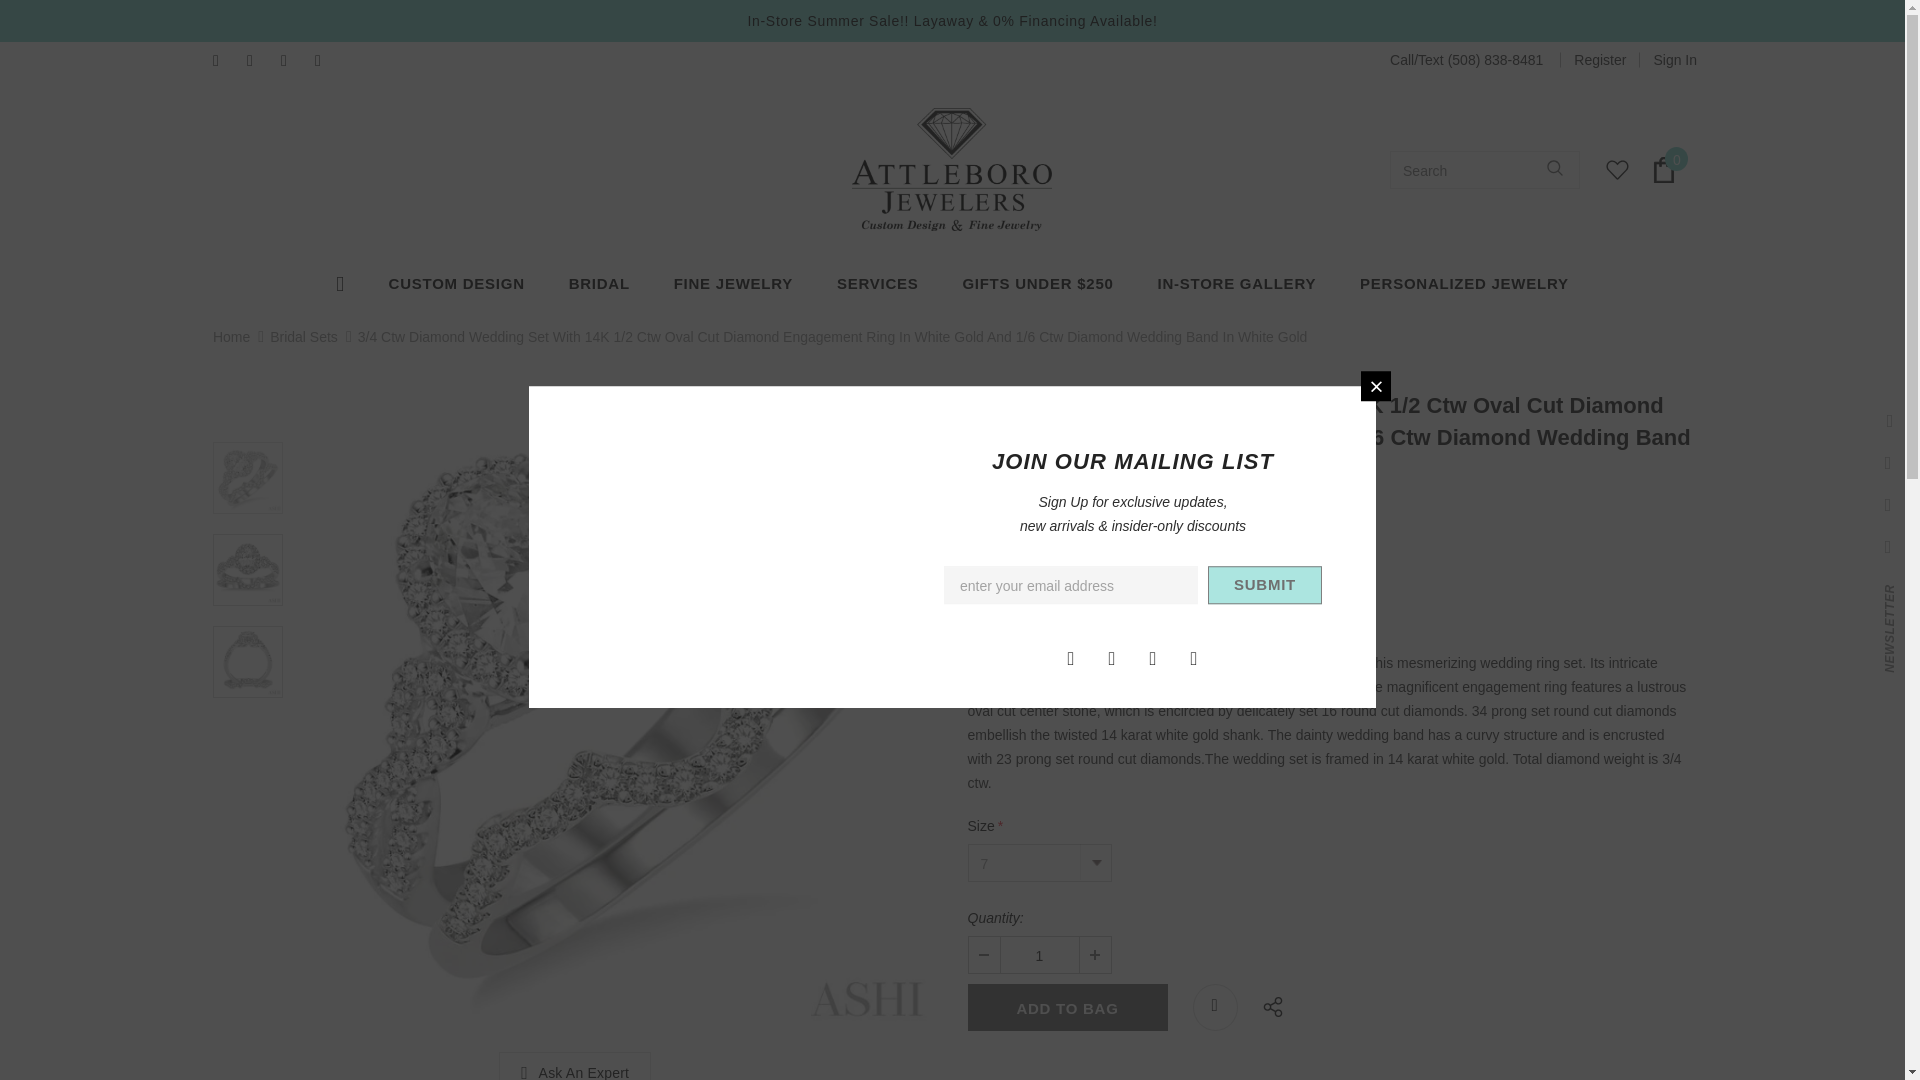  I want to click on Sign In, so click(1668, 60).